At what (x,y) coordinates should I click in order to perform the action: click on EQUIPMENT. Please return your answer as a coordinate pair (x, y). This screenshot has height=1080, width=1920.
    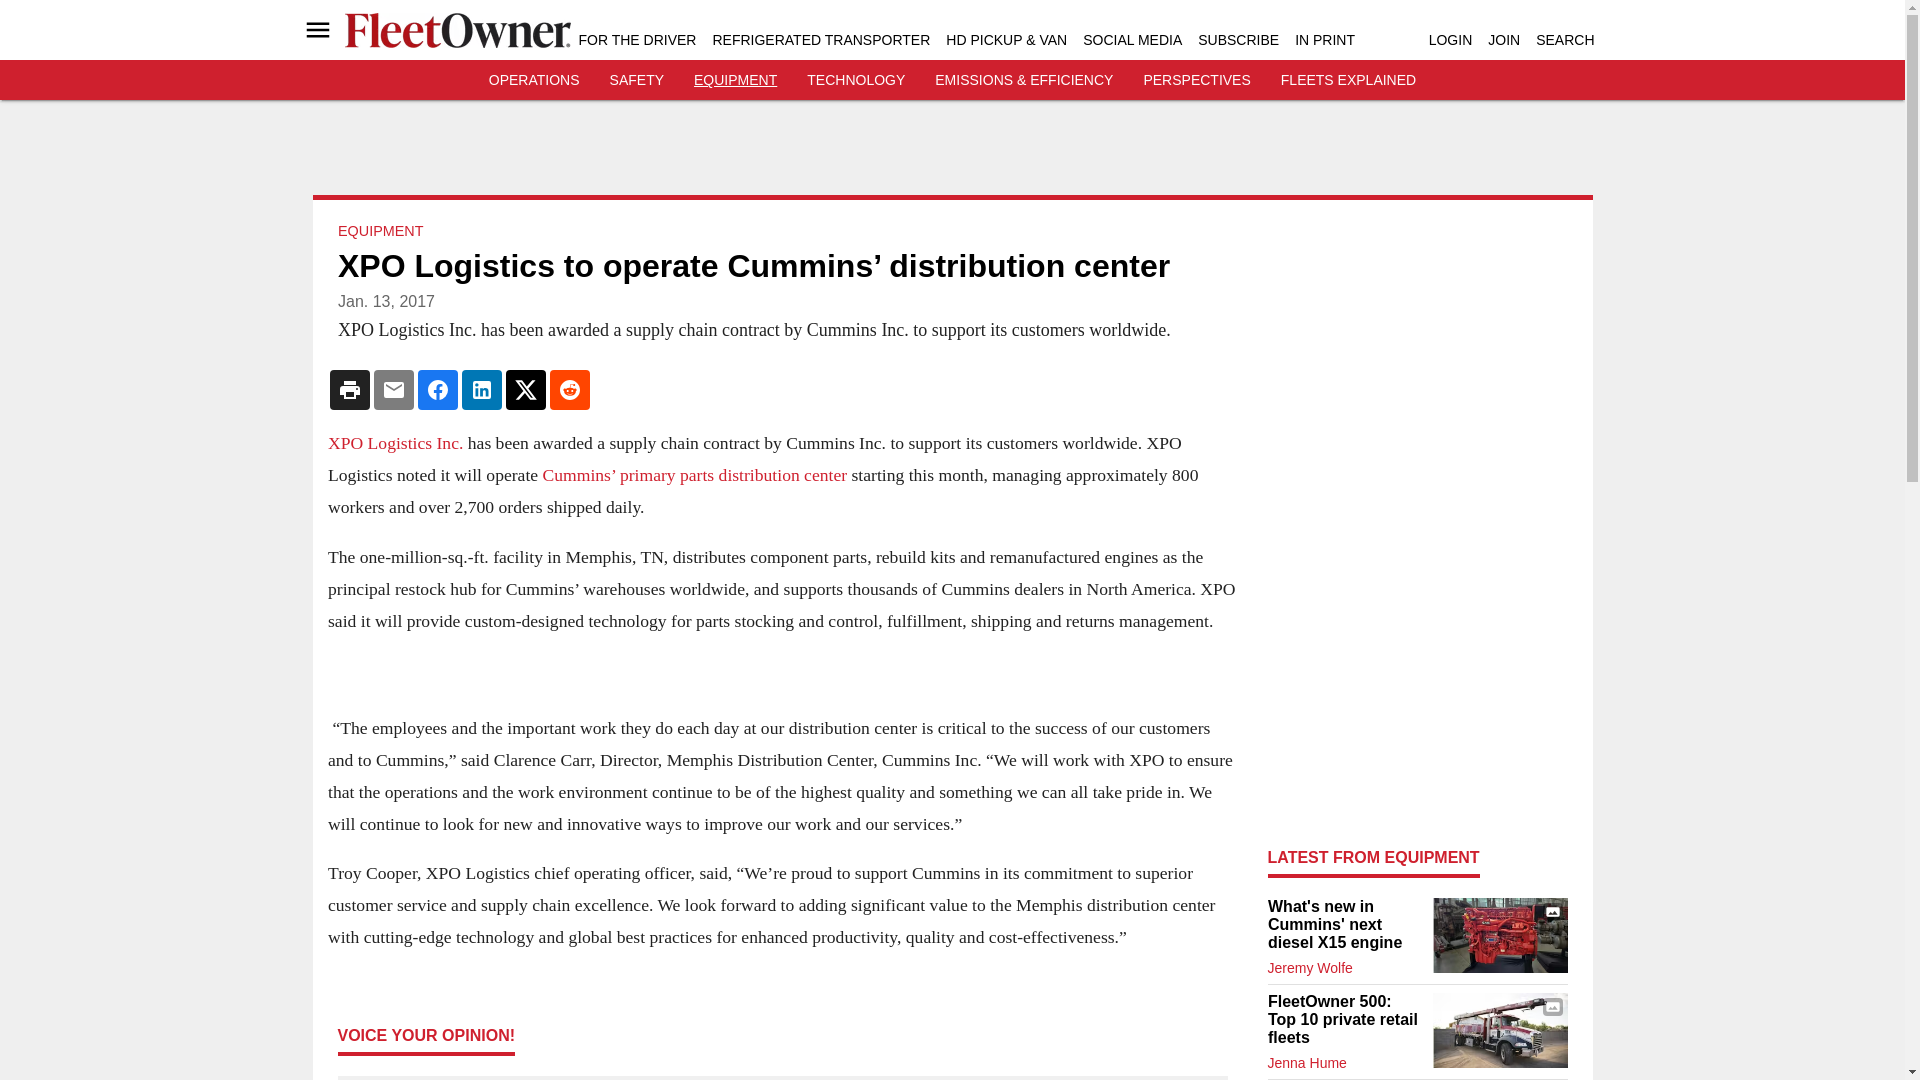
    Looking at the image, I should click on (735, 80).